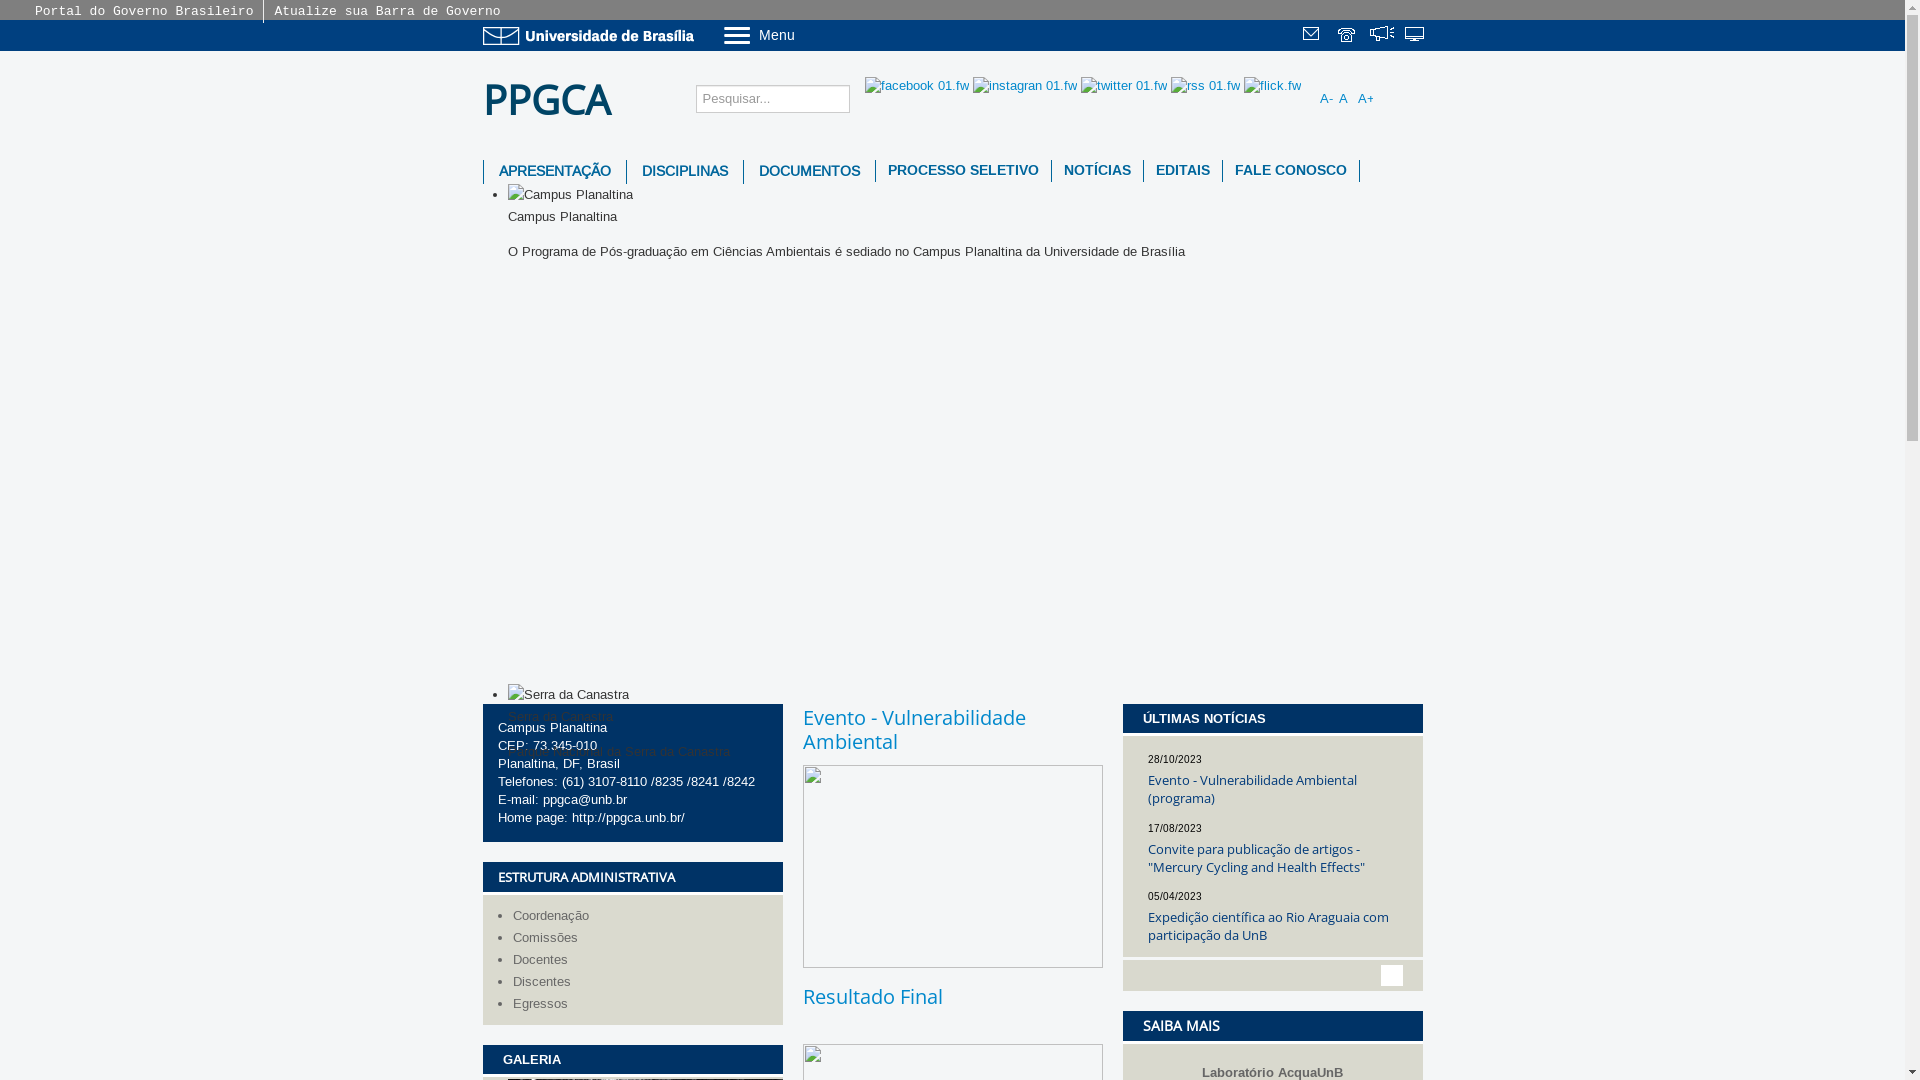 Image resolution: width=1920 pixels, height=1080 pixels. Describe the element at coordinates (628, 818) in the screenshot. I see `http://ppgca.unb.br/` at that location.